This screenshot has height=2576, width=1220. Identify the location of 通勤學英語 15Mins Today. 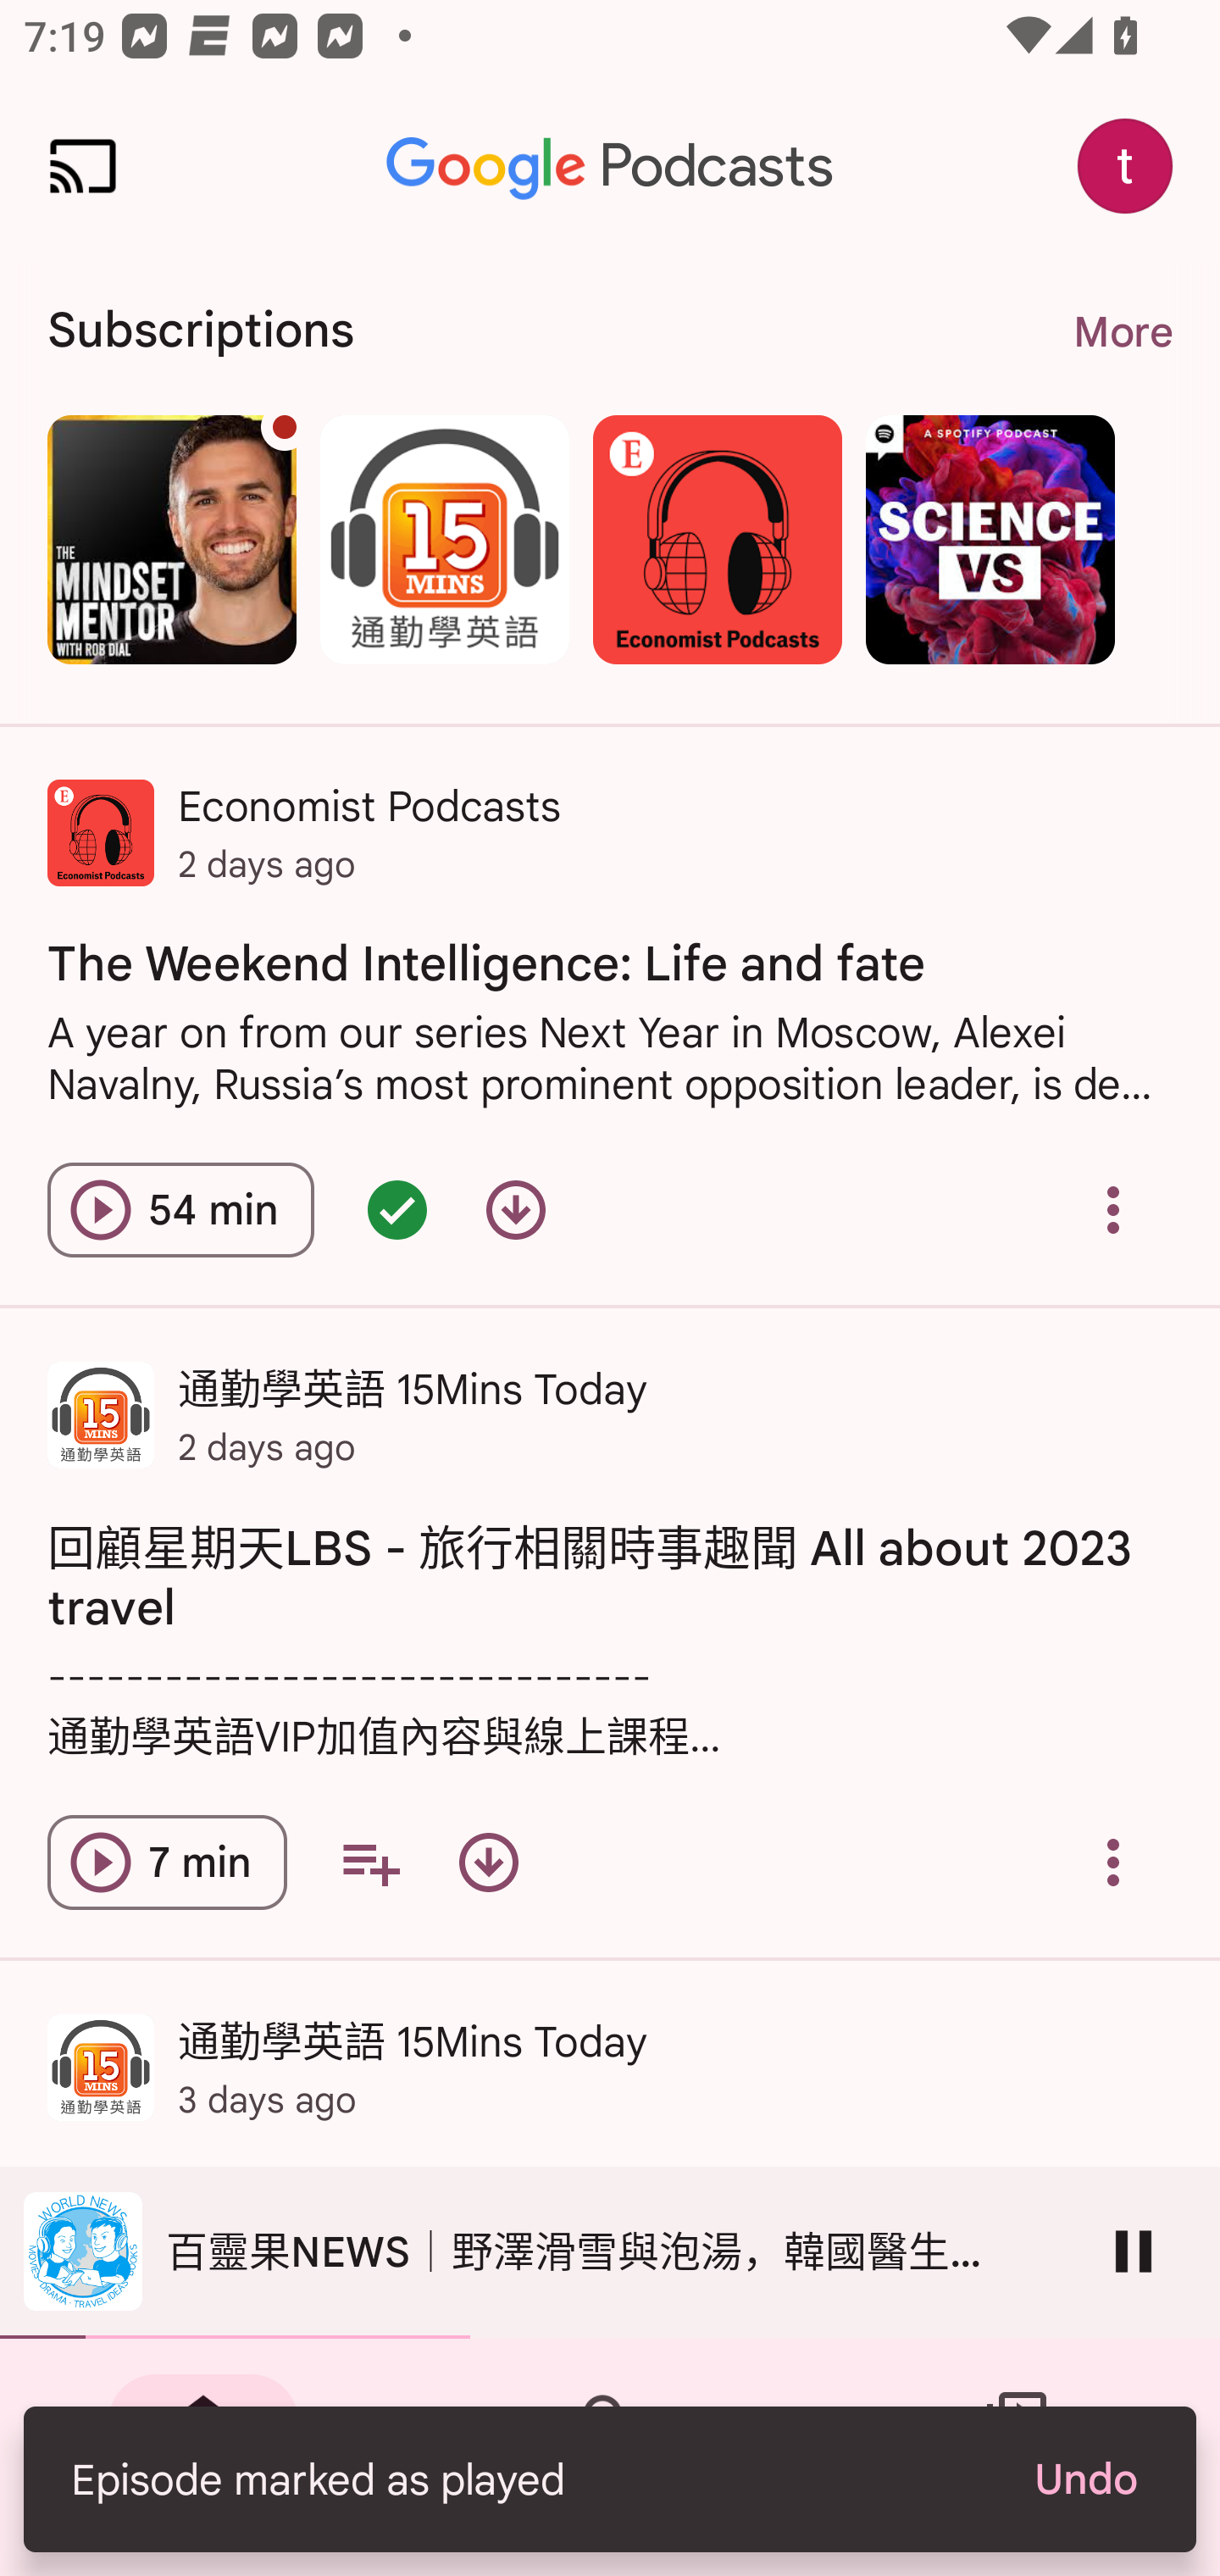
(444, 539).